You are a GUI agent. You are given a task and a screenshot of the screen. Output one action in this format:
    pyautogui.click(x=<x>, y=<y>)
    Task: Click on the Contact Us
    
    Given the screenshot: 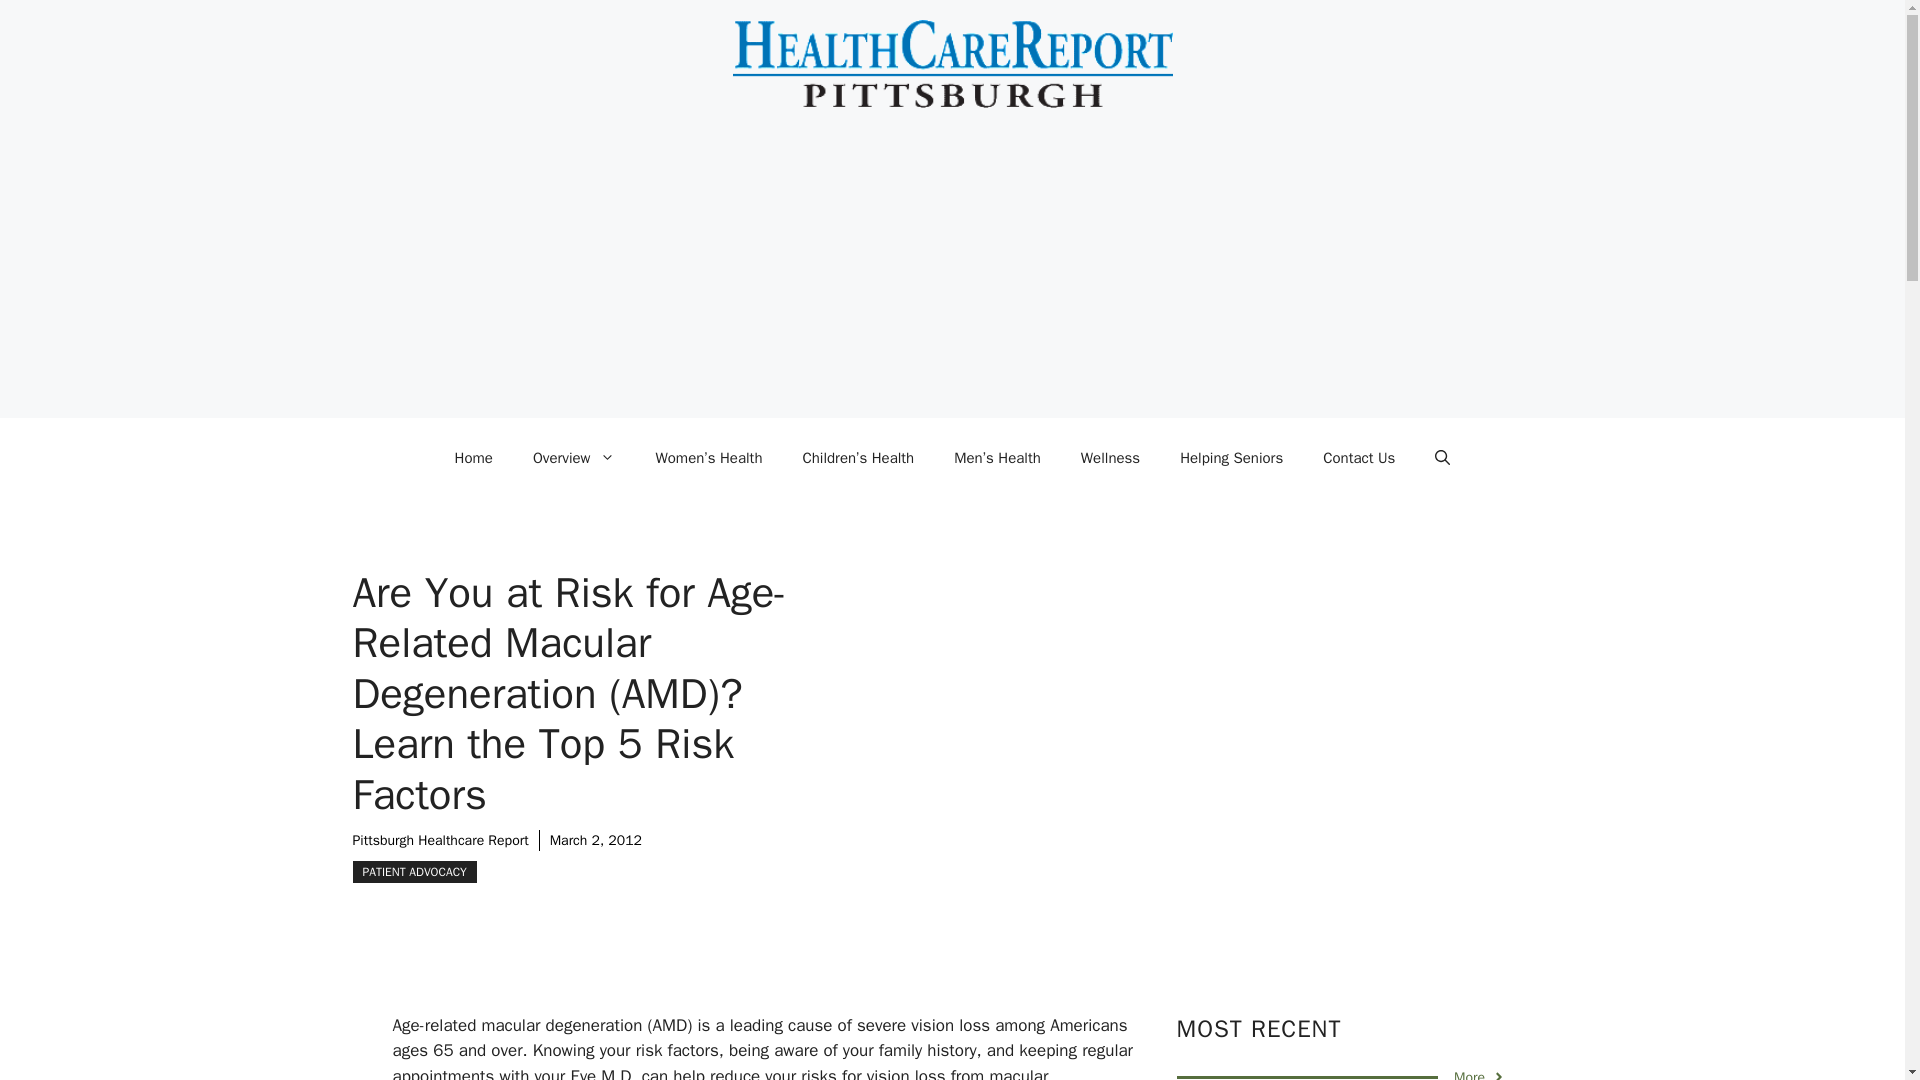 What is the action you would take?
    pyautogui.click(x=1359, y=458)
    